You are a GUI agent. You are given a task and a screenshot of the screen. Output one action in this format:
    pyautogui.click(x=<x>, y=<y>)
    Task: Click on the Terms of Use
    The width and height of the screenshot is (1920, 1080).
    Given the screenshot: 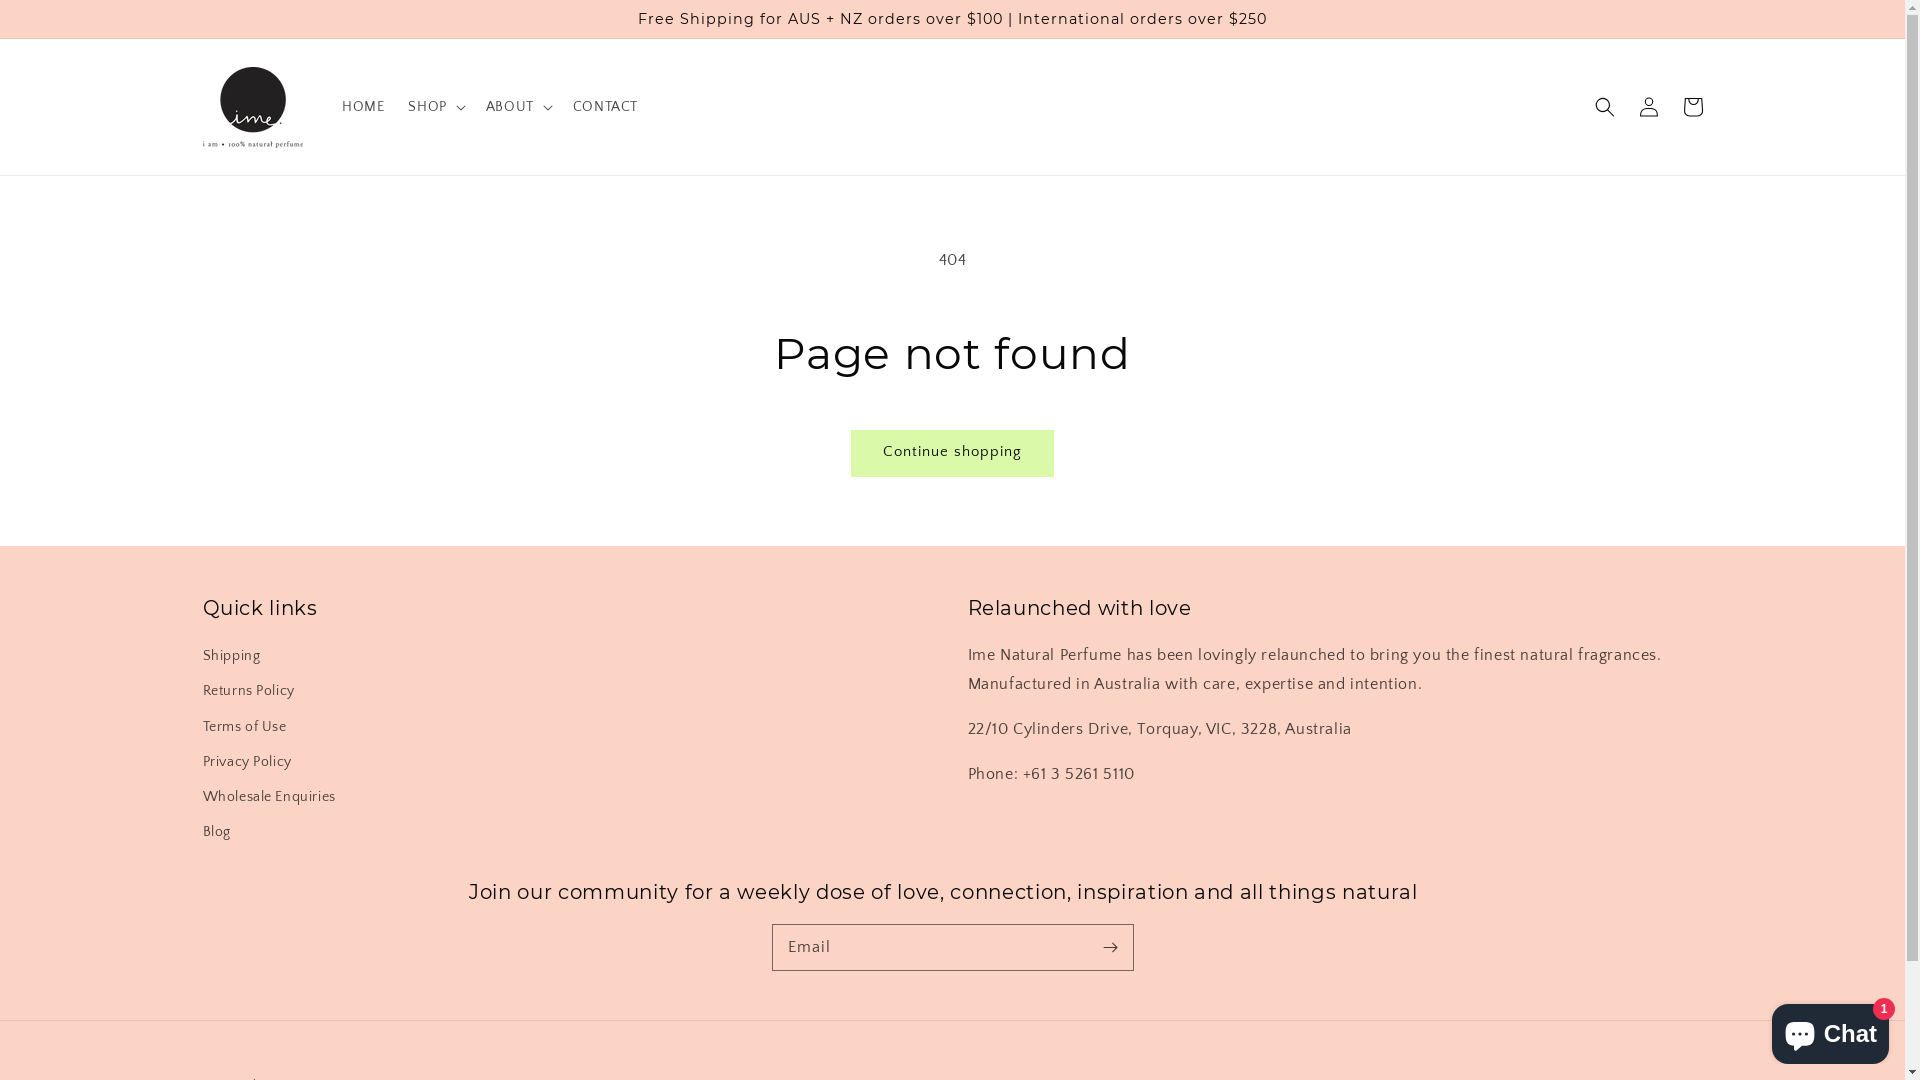 What is the action you would take?
    pyautogui.click(x=244, y=728)
    